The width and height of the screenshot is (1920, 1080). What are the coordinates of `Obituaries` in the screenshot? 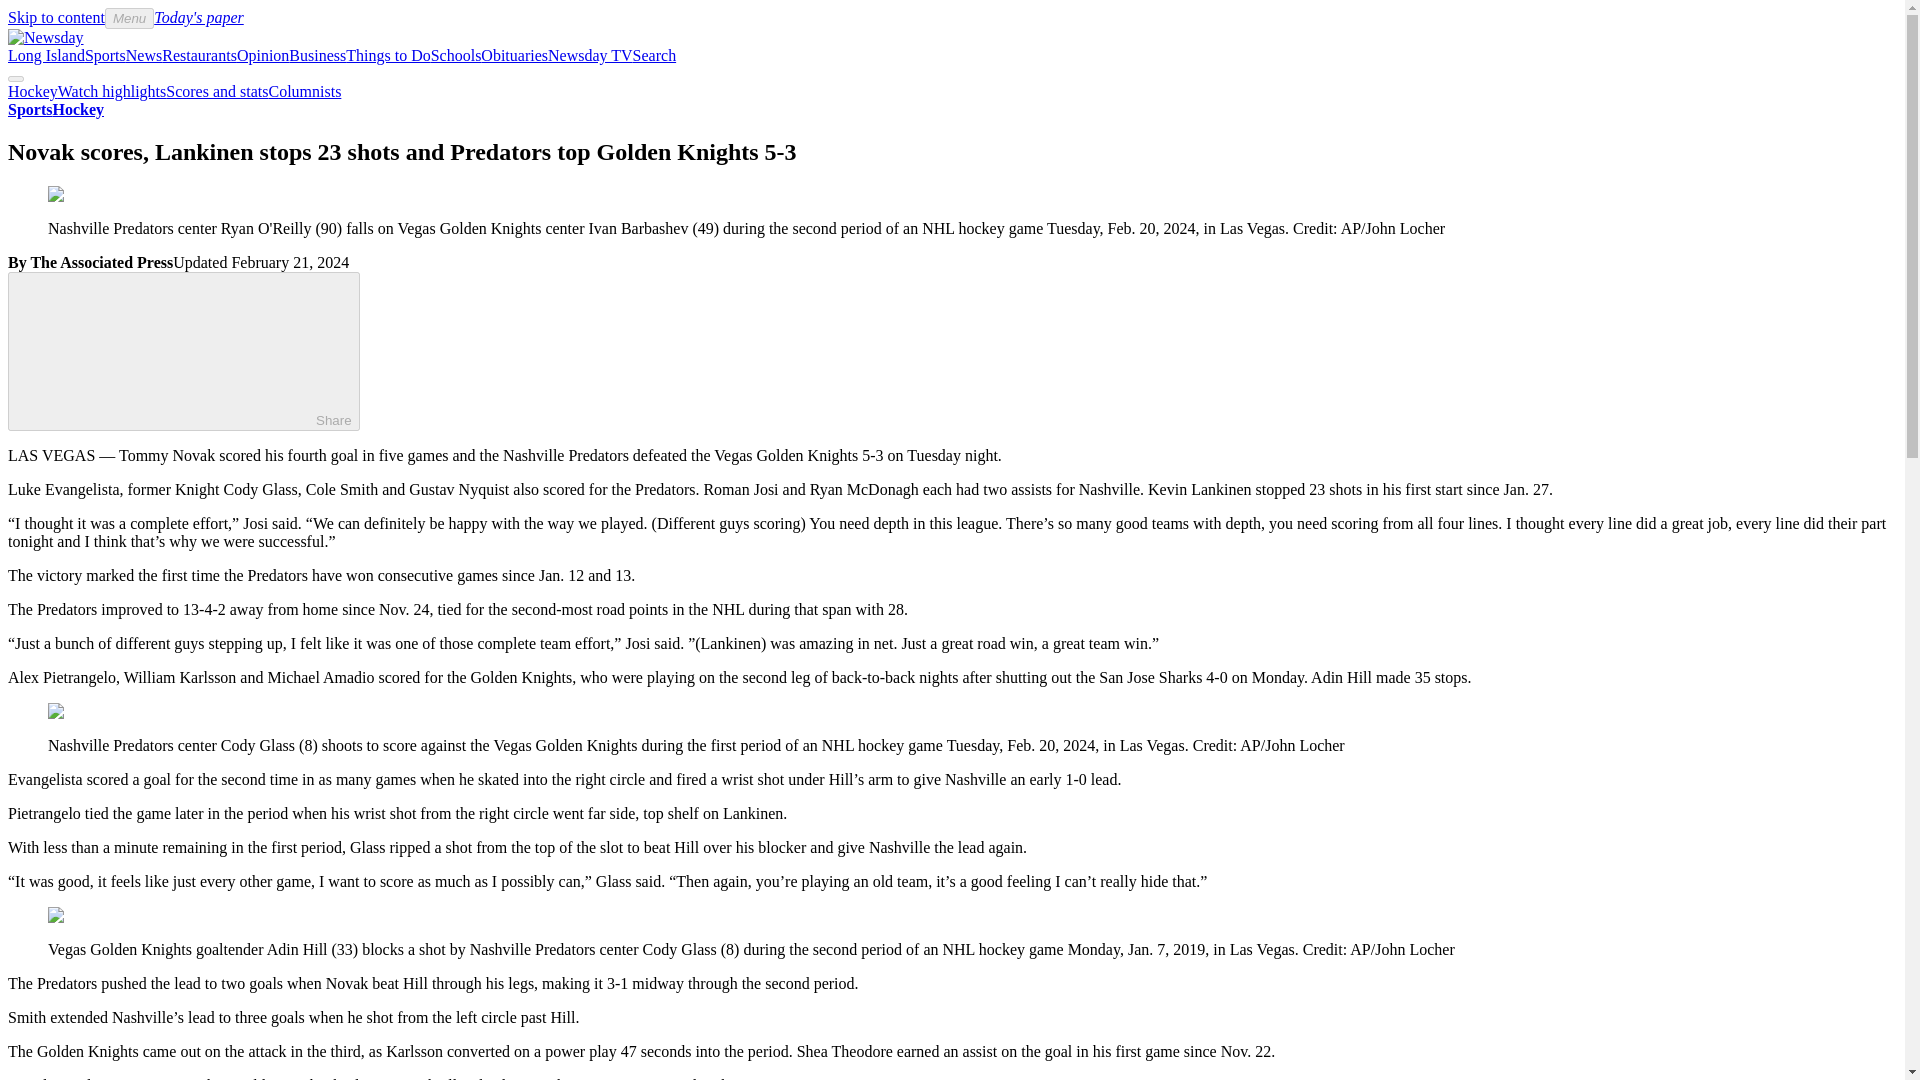 It's located at (514, 55).